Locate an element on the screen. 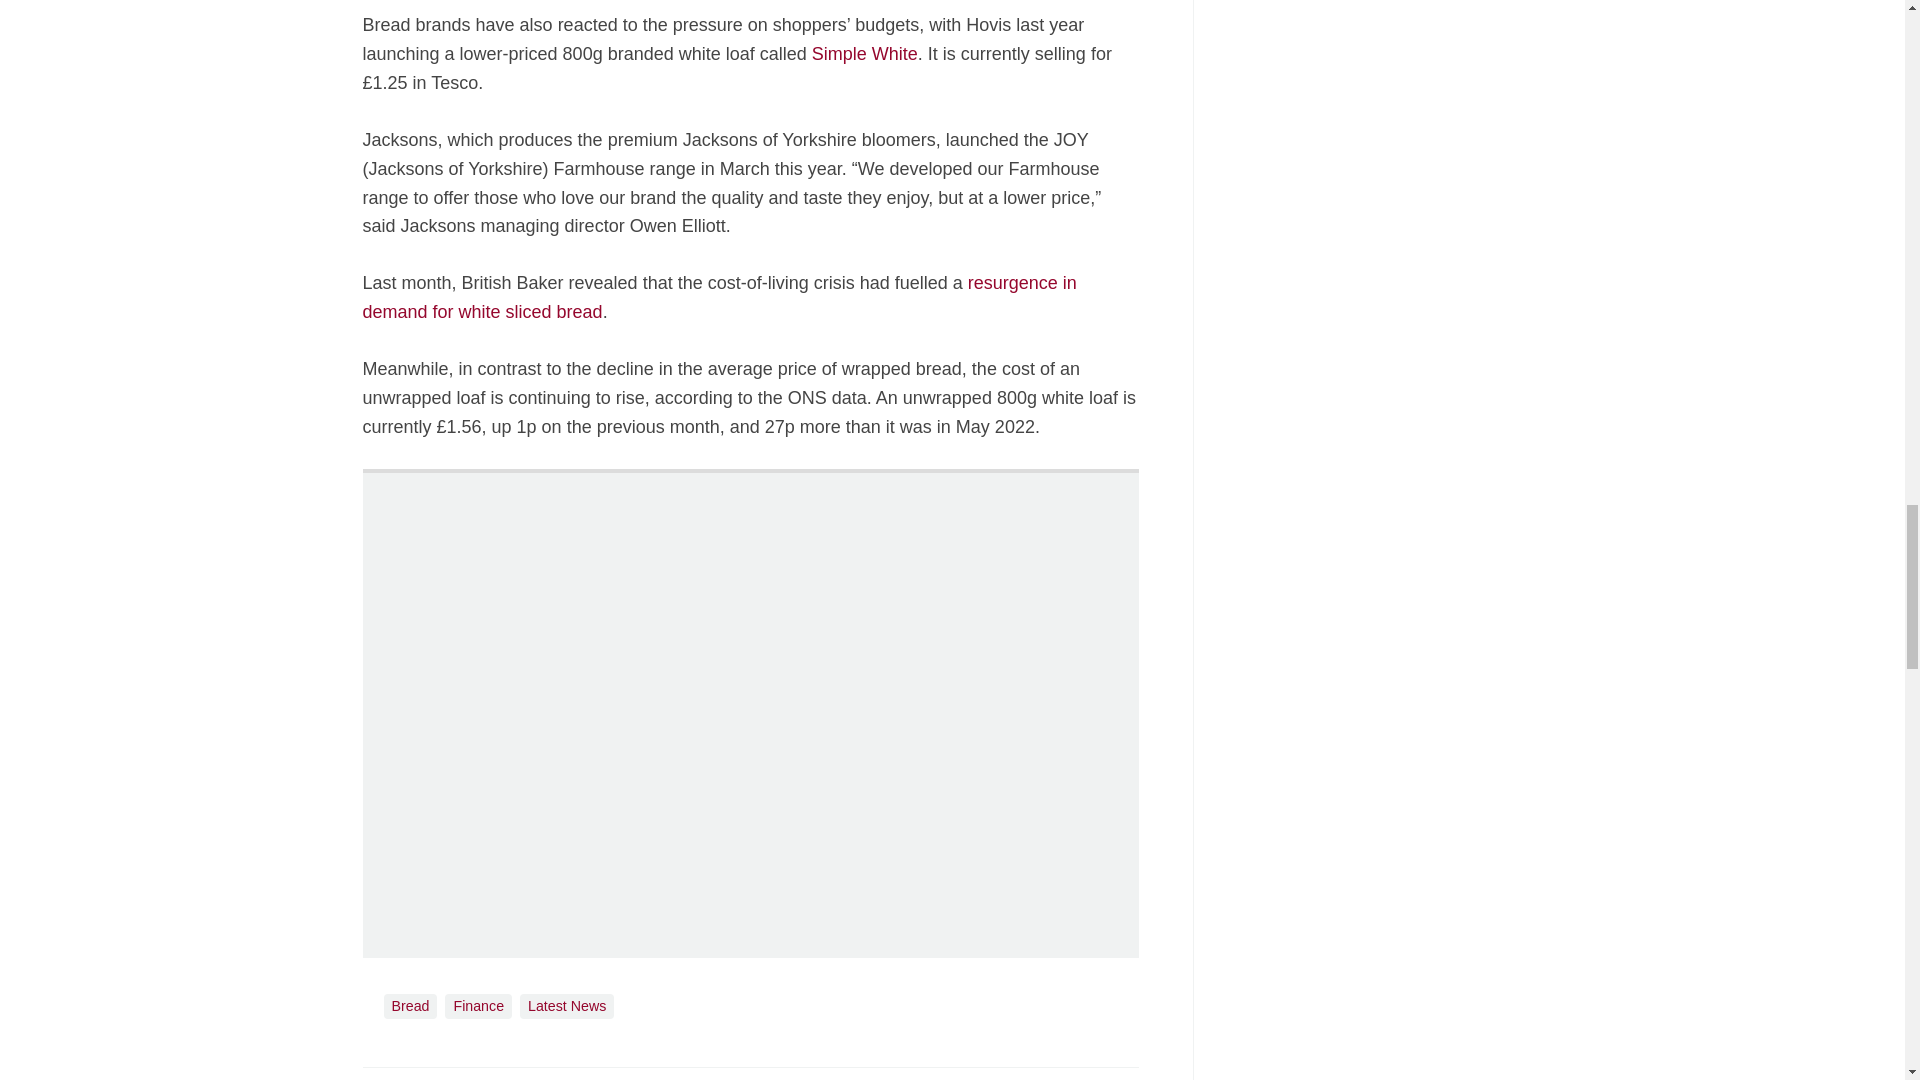  Share this on Twitter is located at coordinates (423, 1078).